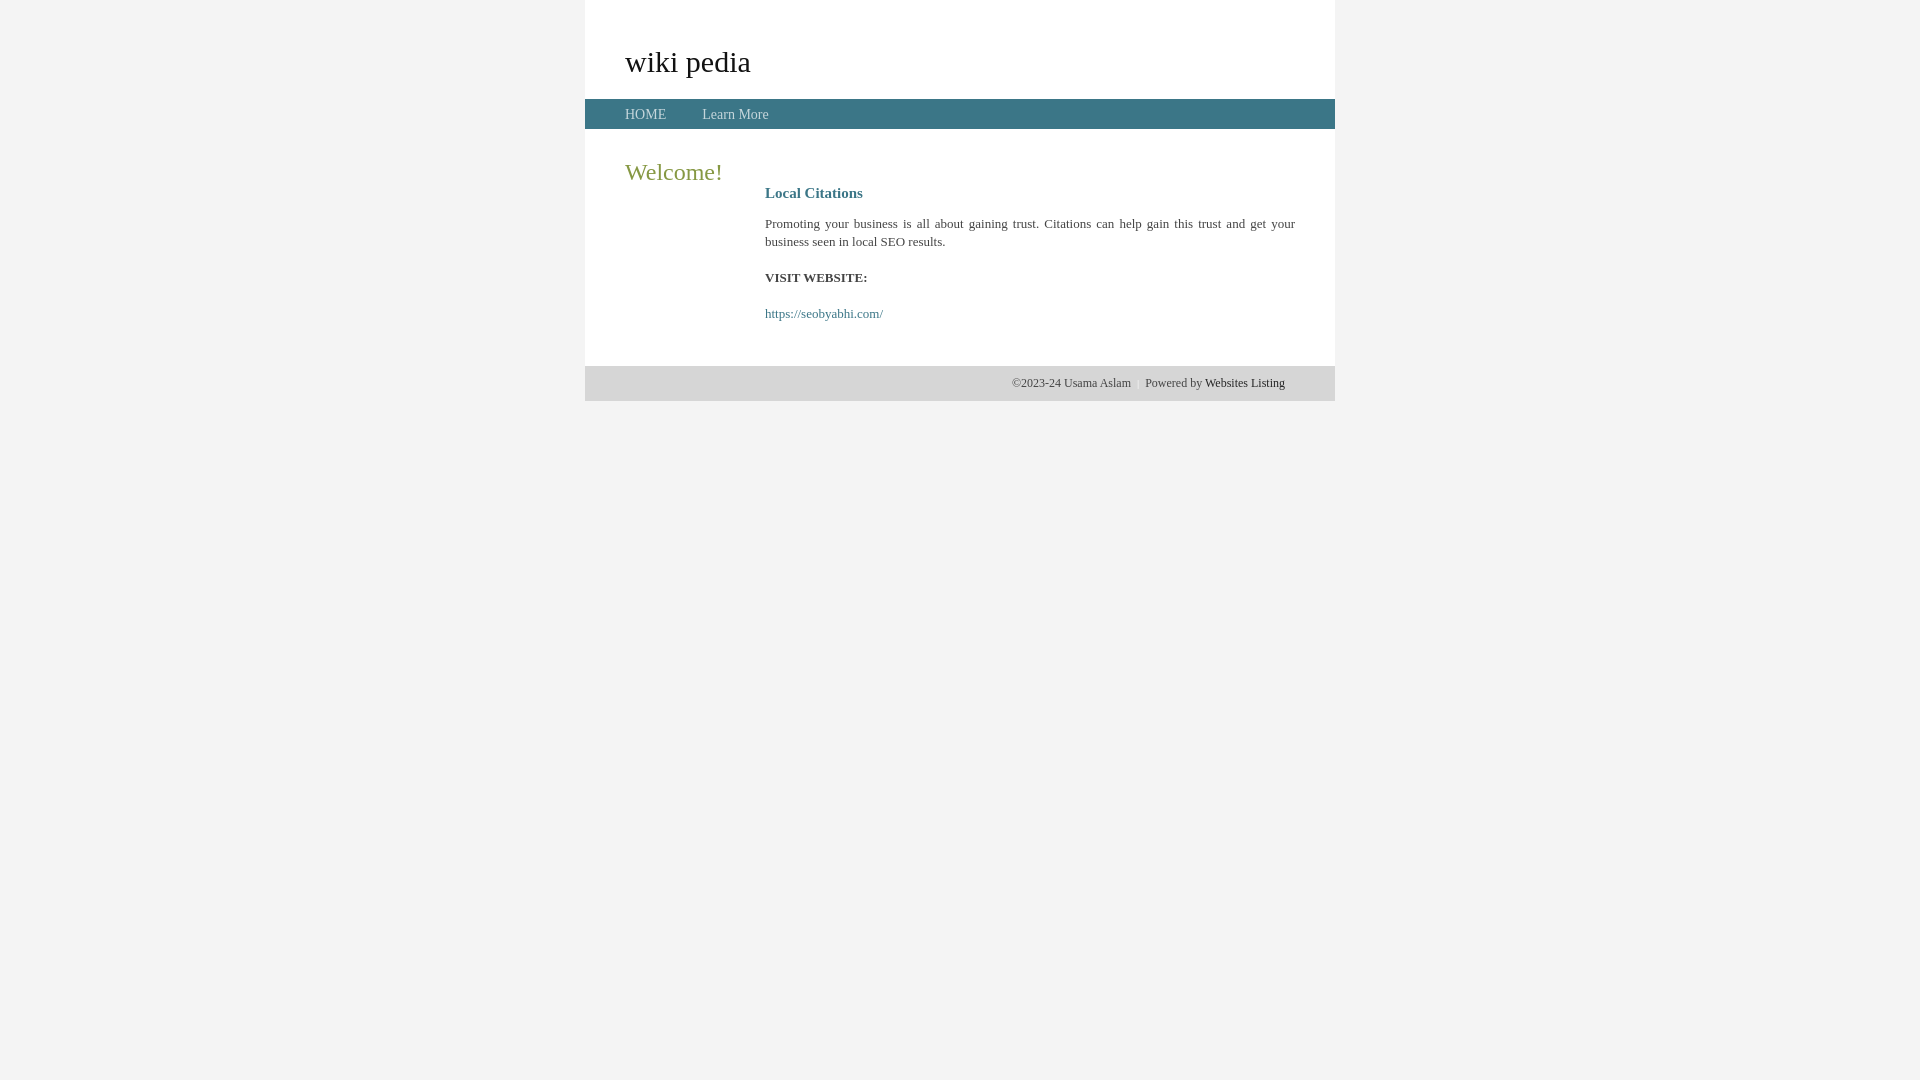  I want to click on Websites Listing, so click(1245, 383).